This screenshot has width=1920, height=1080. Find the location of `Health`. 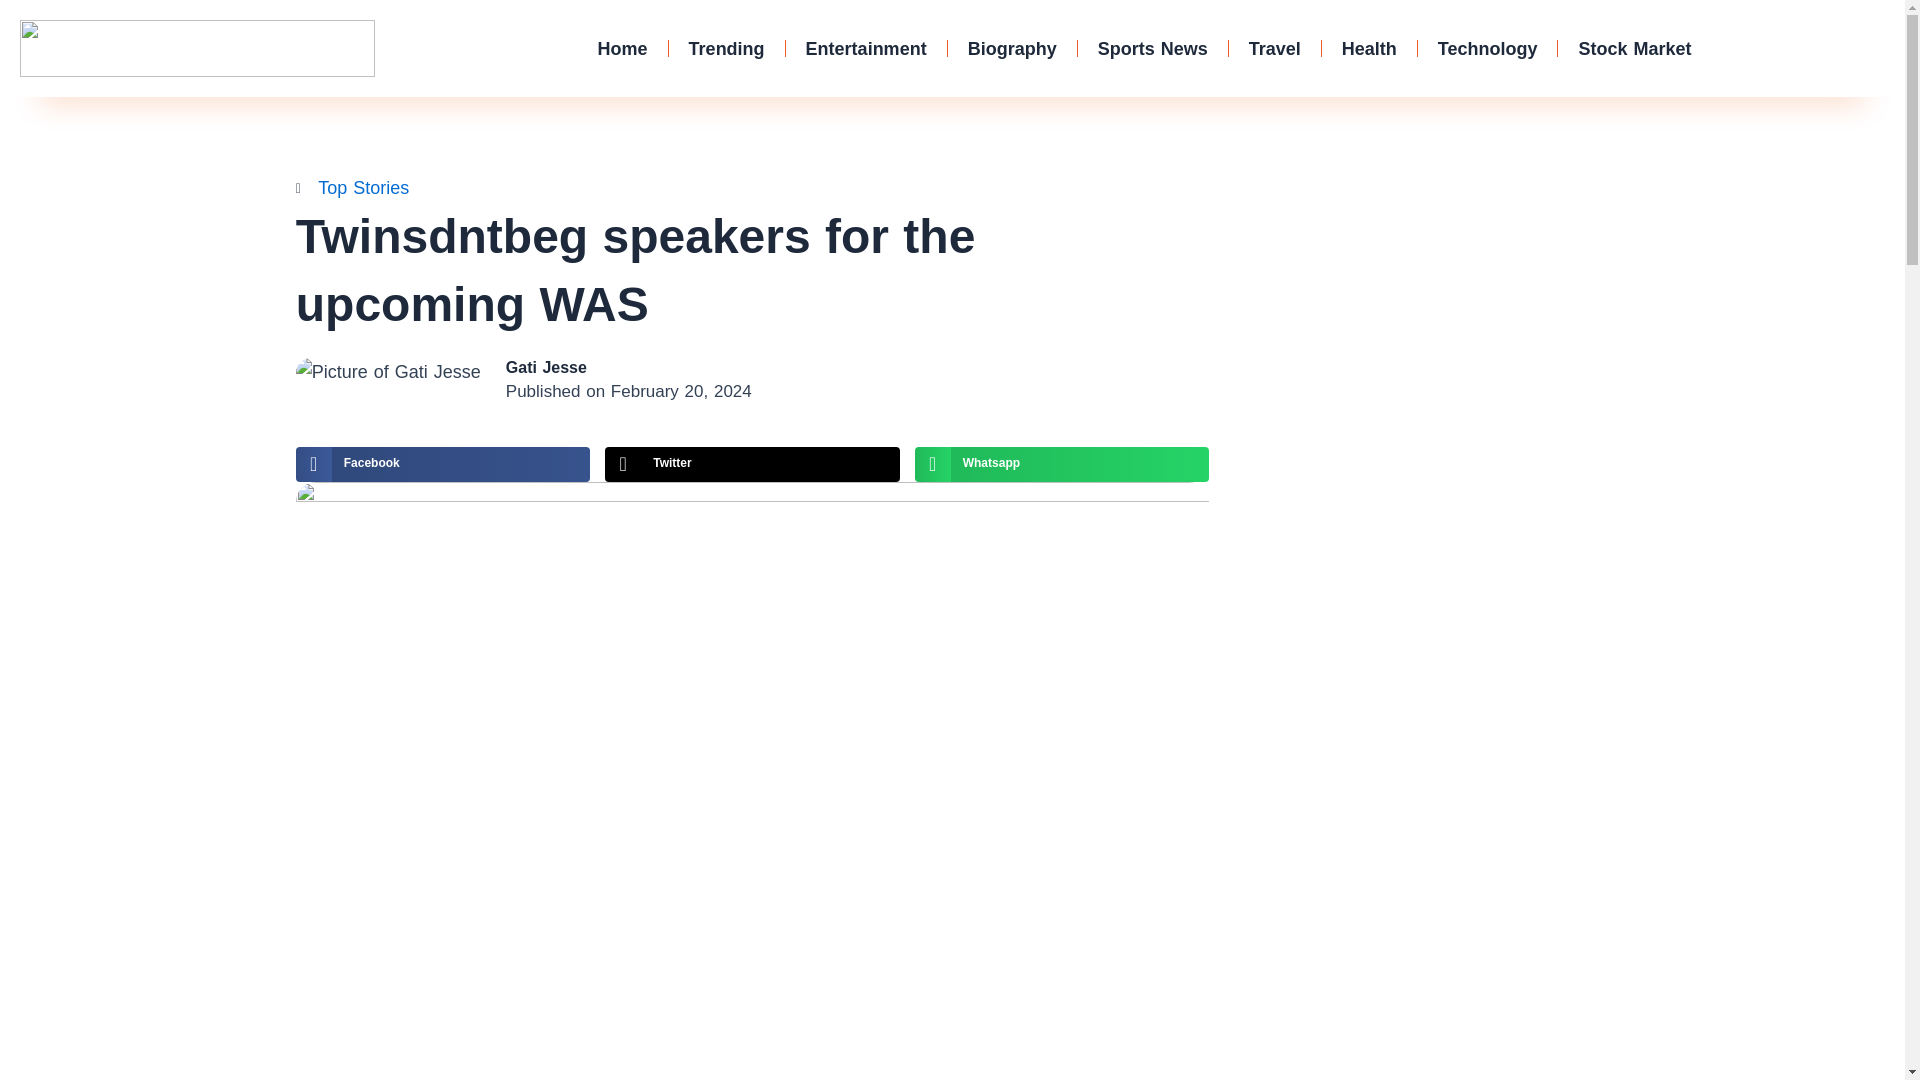

Health is located at coordinates (1152, 48).